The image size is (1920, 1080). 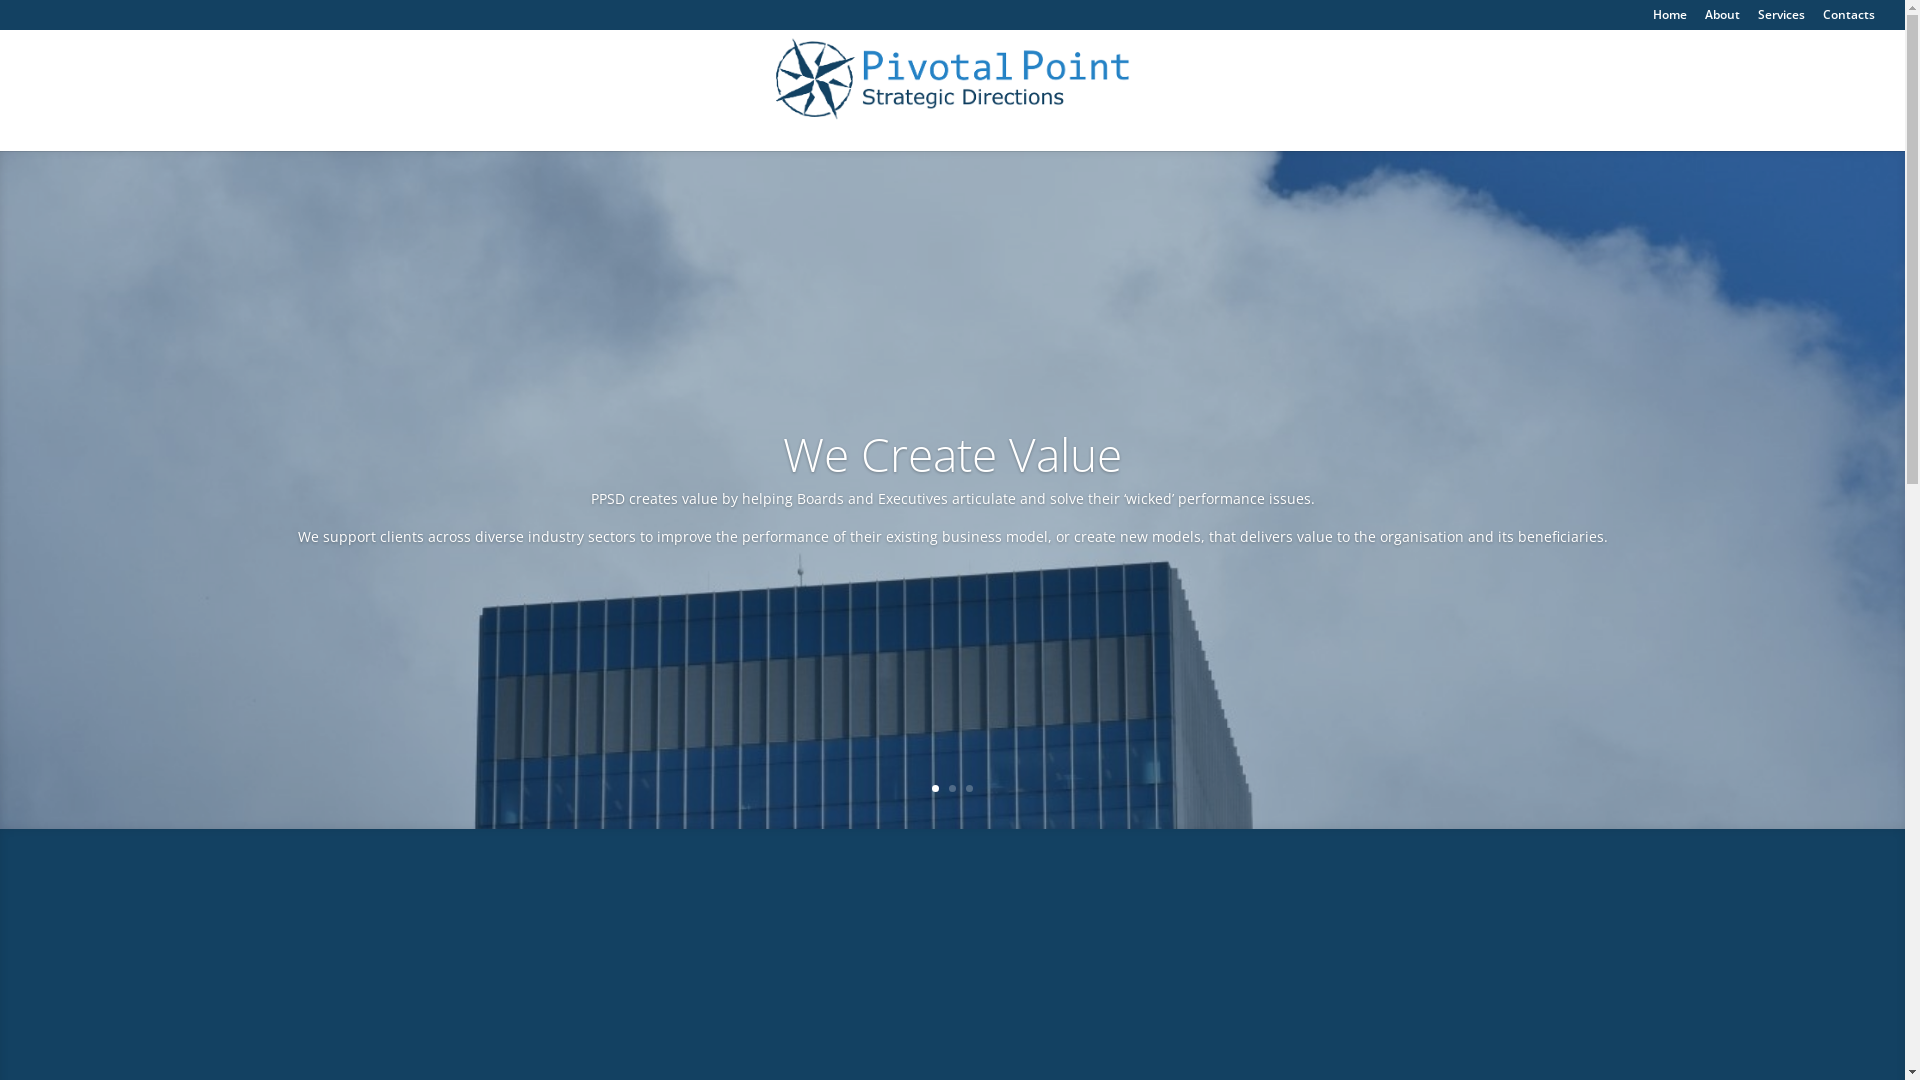 I want to click on Services, so click(x=1782, y=20).